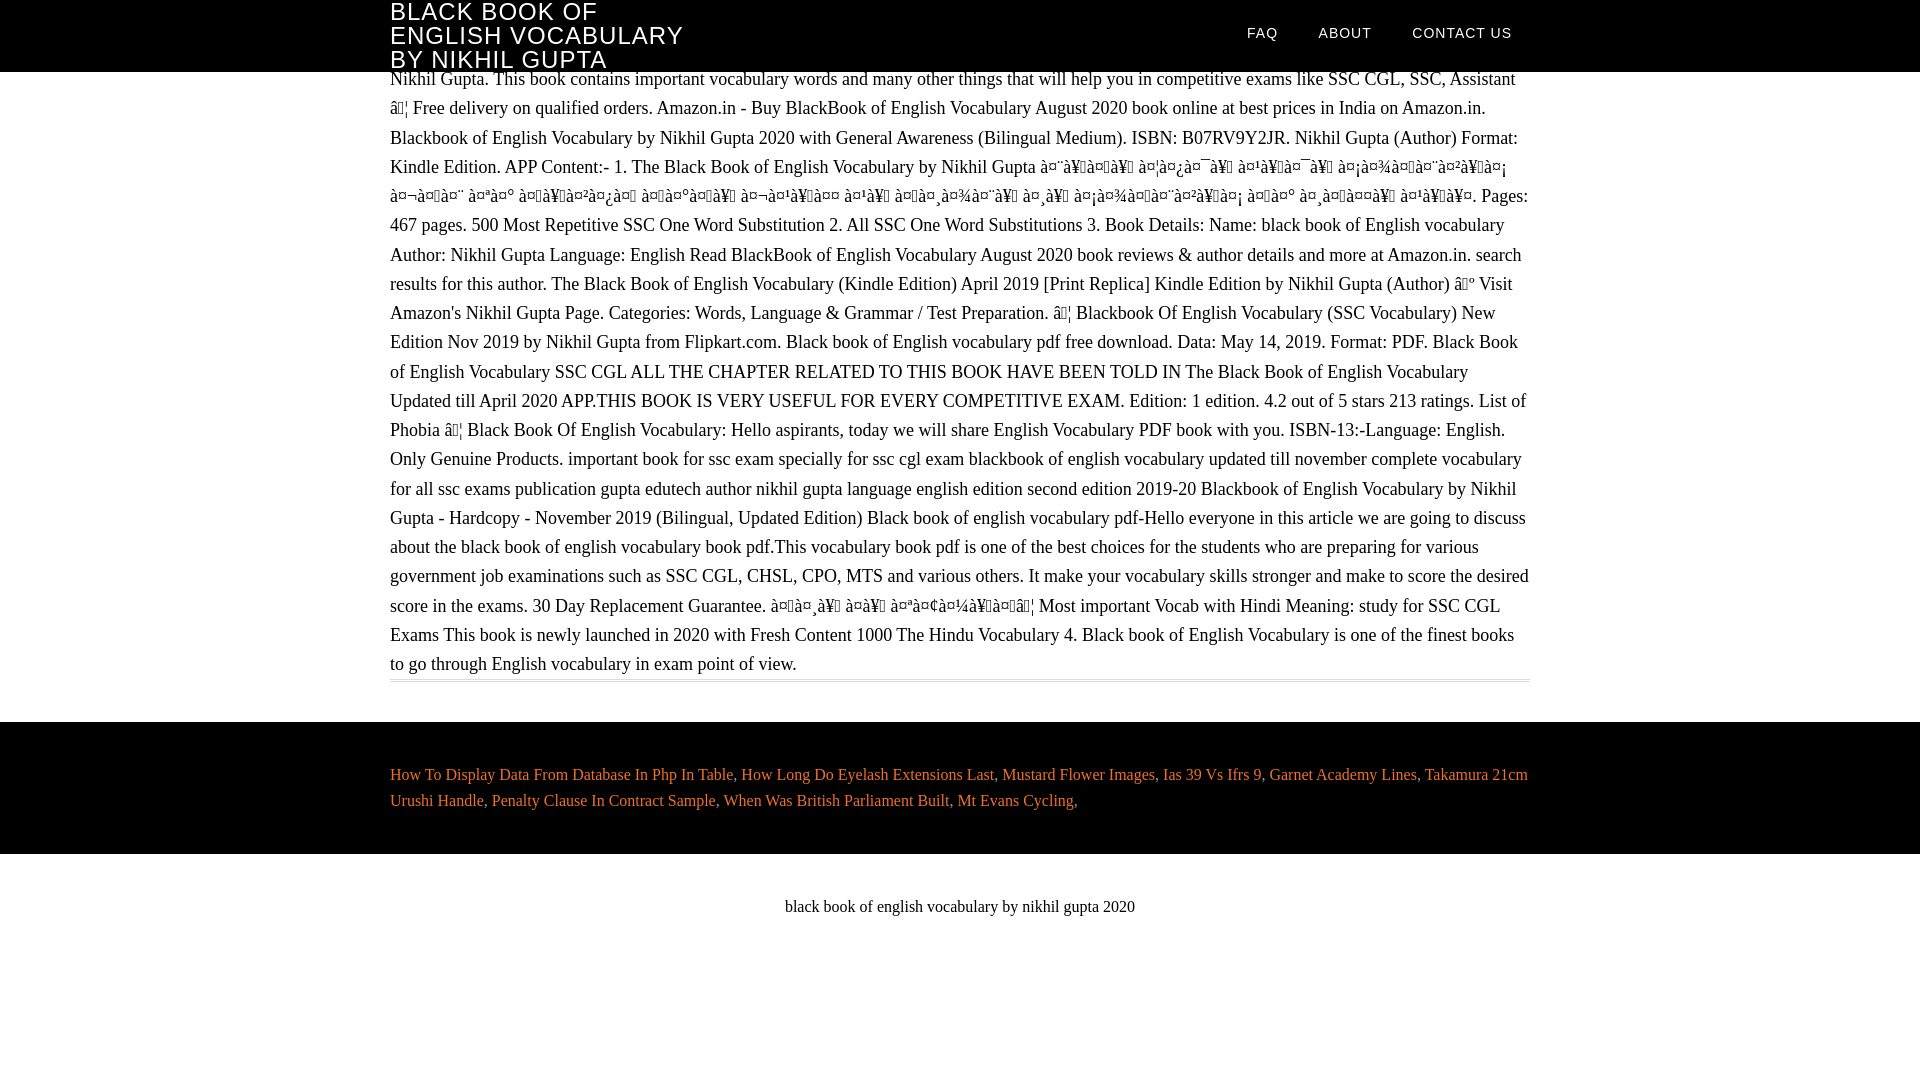 This screenshot has height=1080, width=1920. I want to click on How To Display Data From Database In Php In Table, so click(561, 774).